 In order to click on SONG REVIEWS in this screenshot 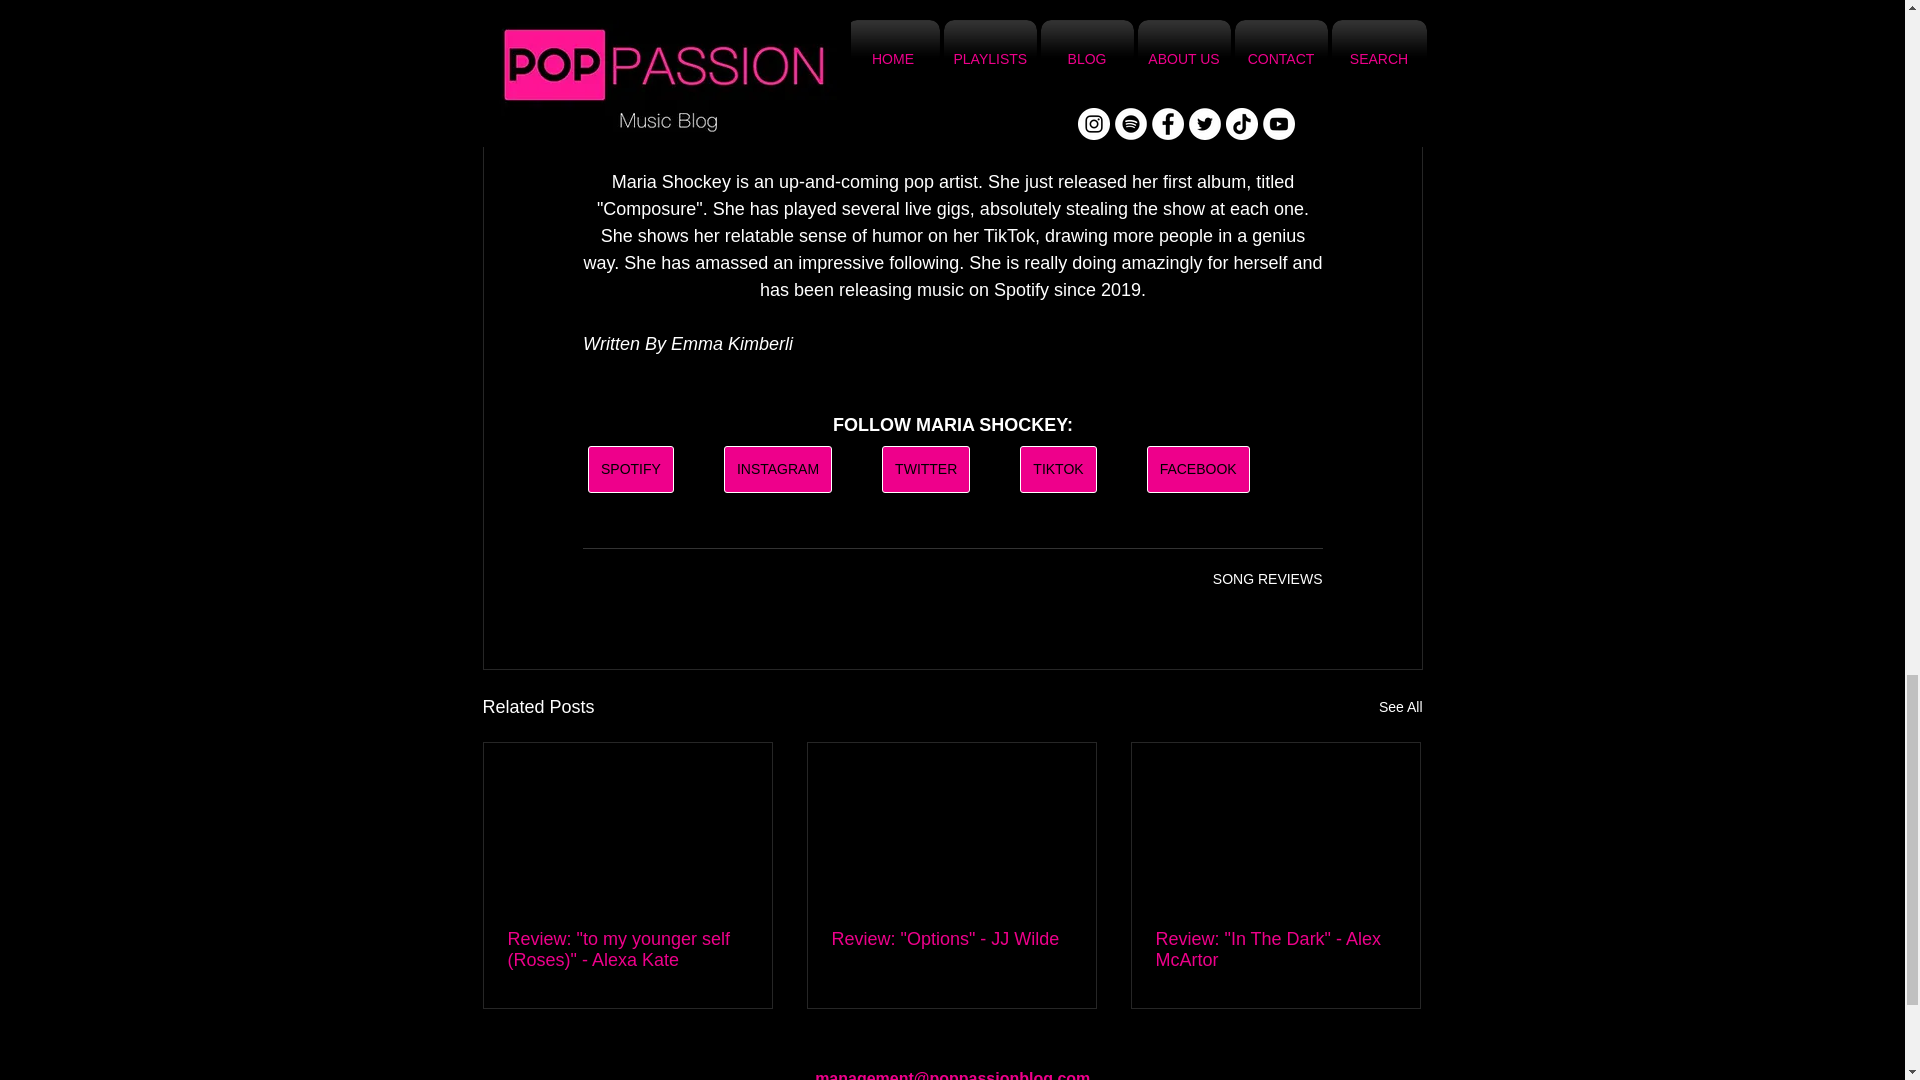, I will do `click(1268, 579)`.